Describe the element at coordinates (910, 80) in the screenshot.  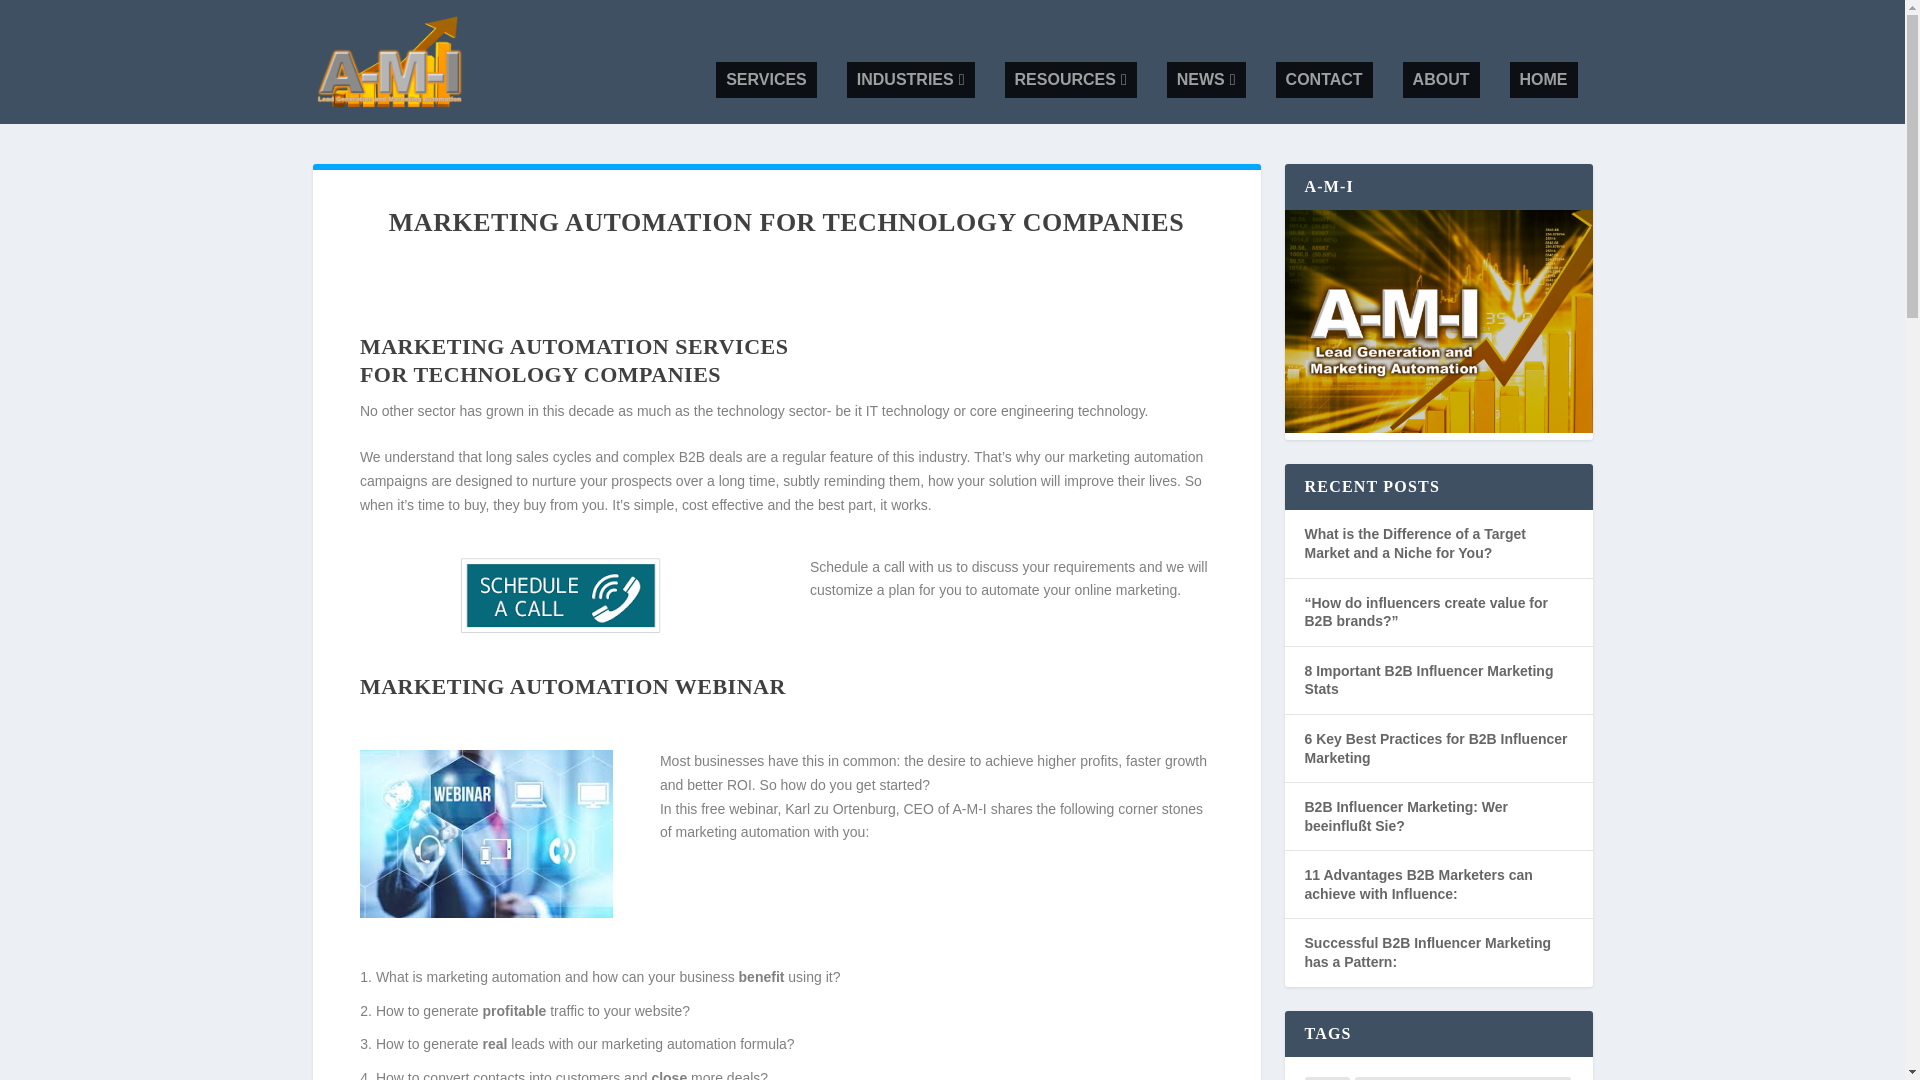
I see `INDUSTRIES` at that location.